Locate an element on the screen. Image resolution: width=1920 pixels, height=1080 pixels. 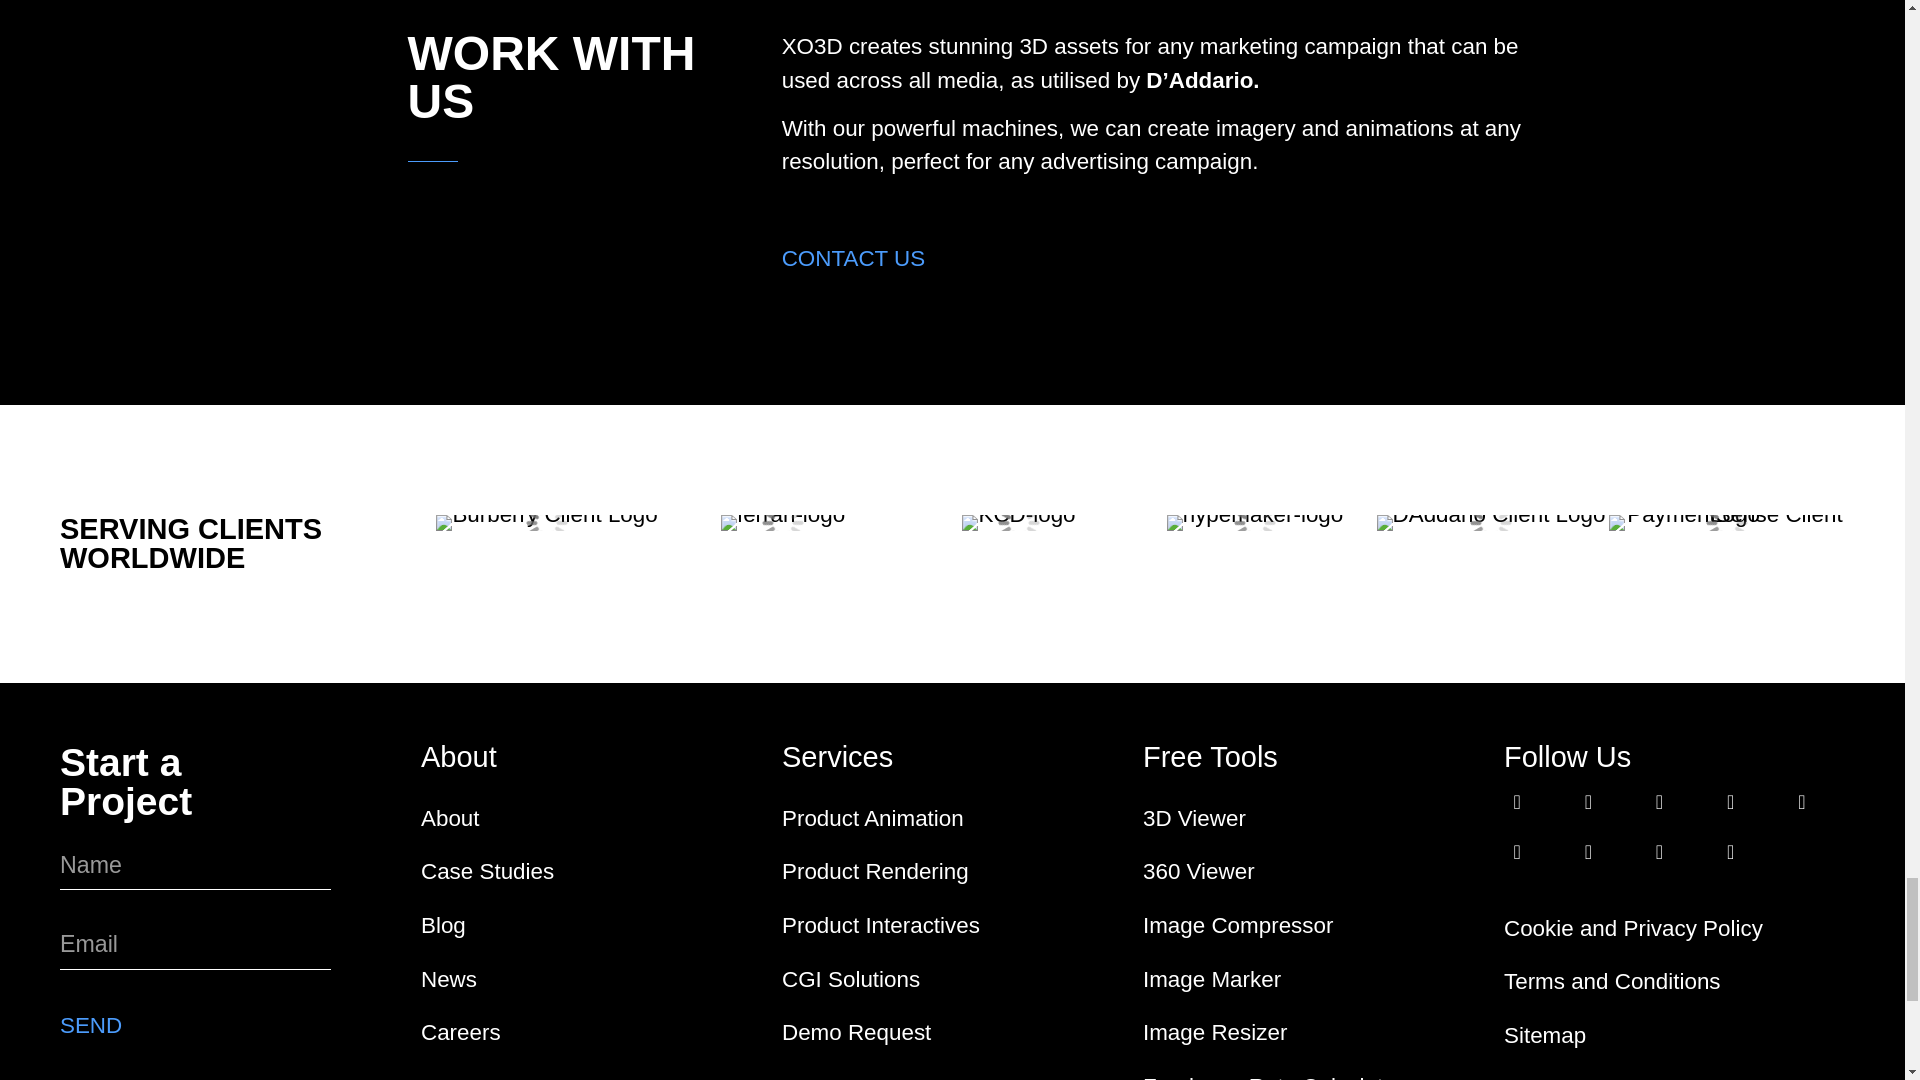
About is located at coordinates (591, 818).